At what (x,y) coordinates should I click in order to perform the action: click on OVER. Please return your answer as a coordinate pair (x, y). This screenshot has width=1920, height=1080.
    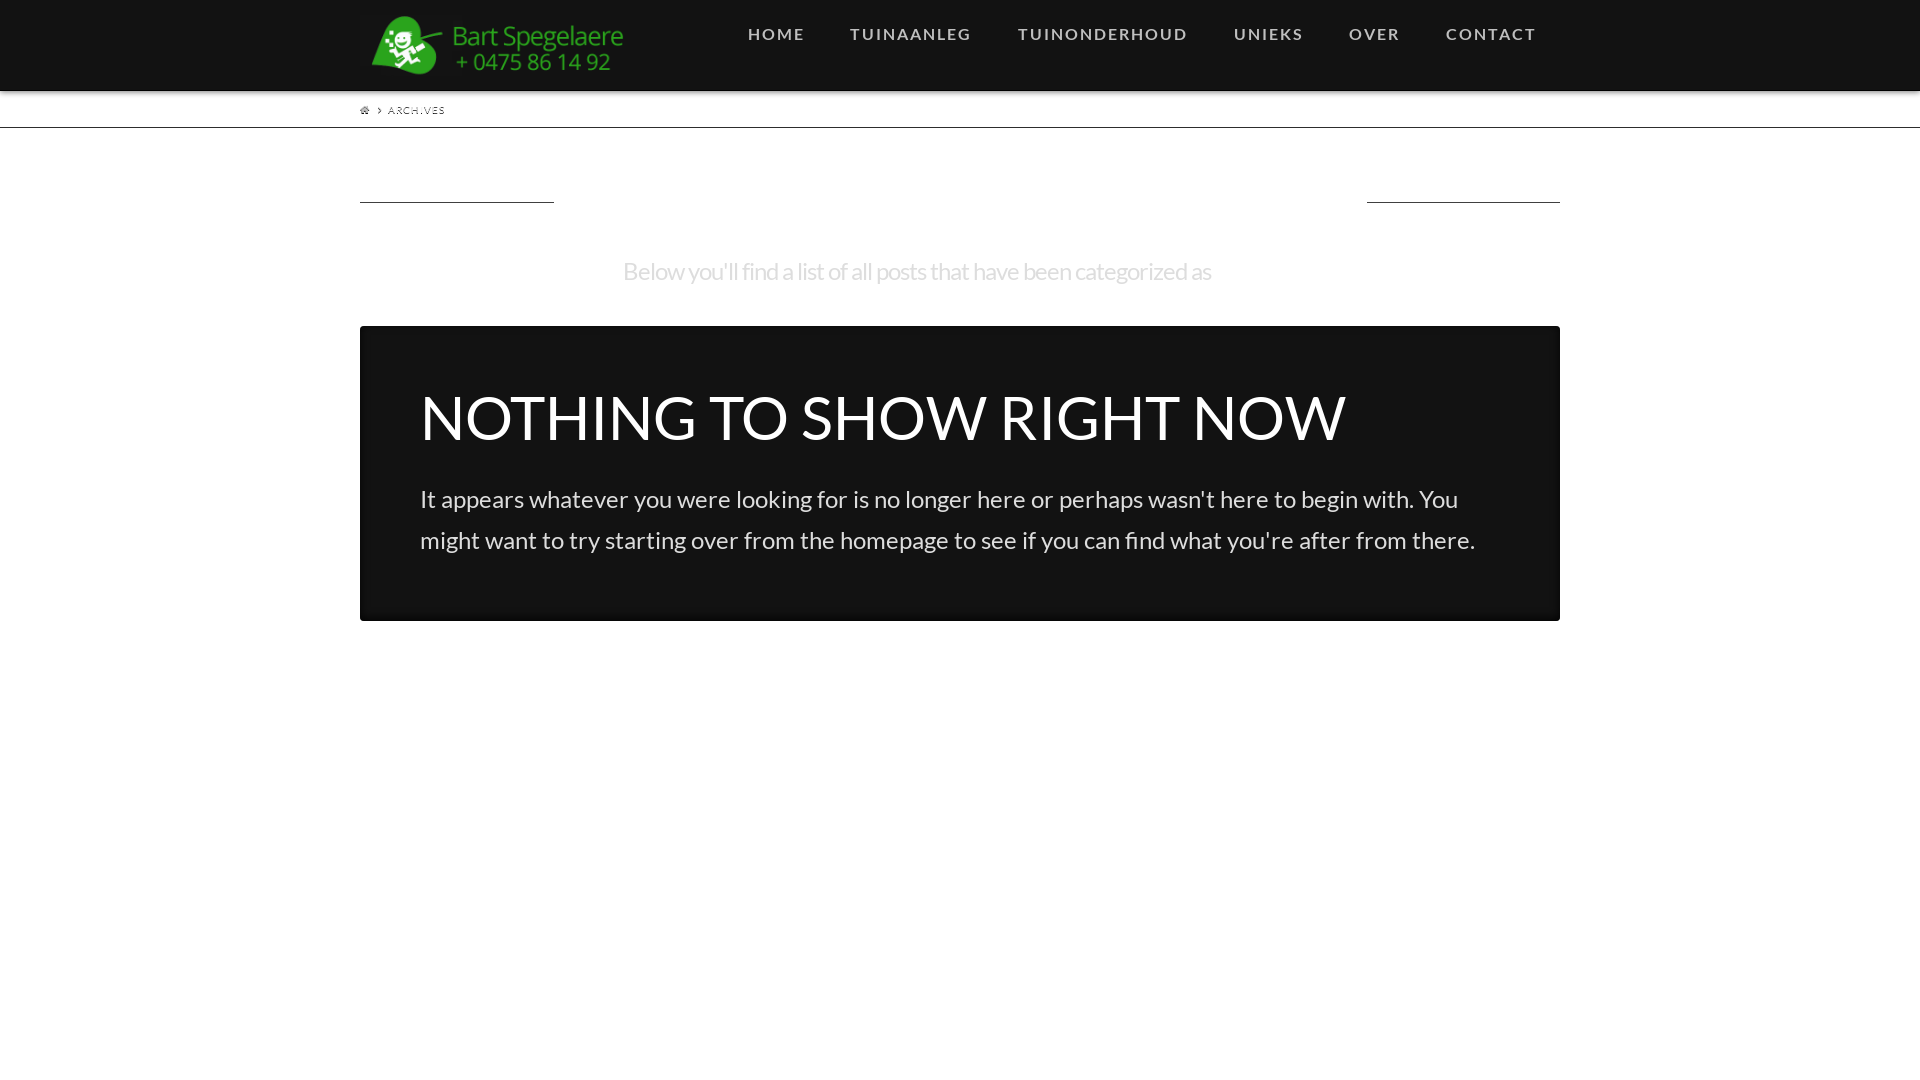
    Looking at the image, I should click on (1376, 45).